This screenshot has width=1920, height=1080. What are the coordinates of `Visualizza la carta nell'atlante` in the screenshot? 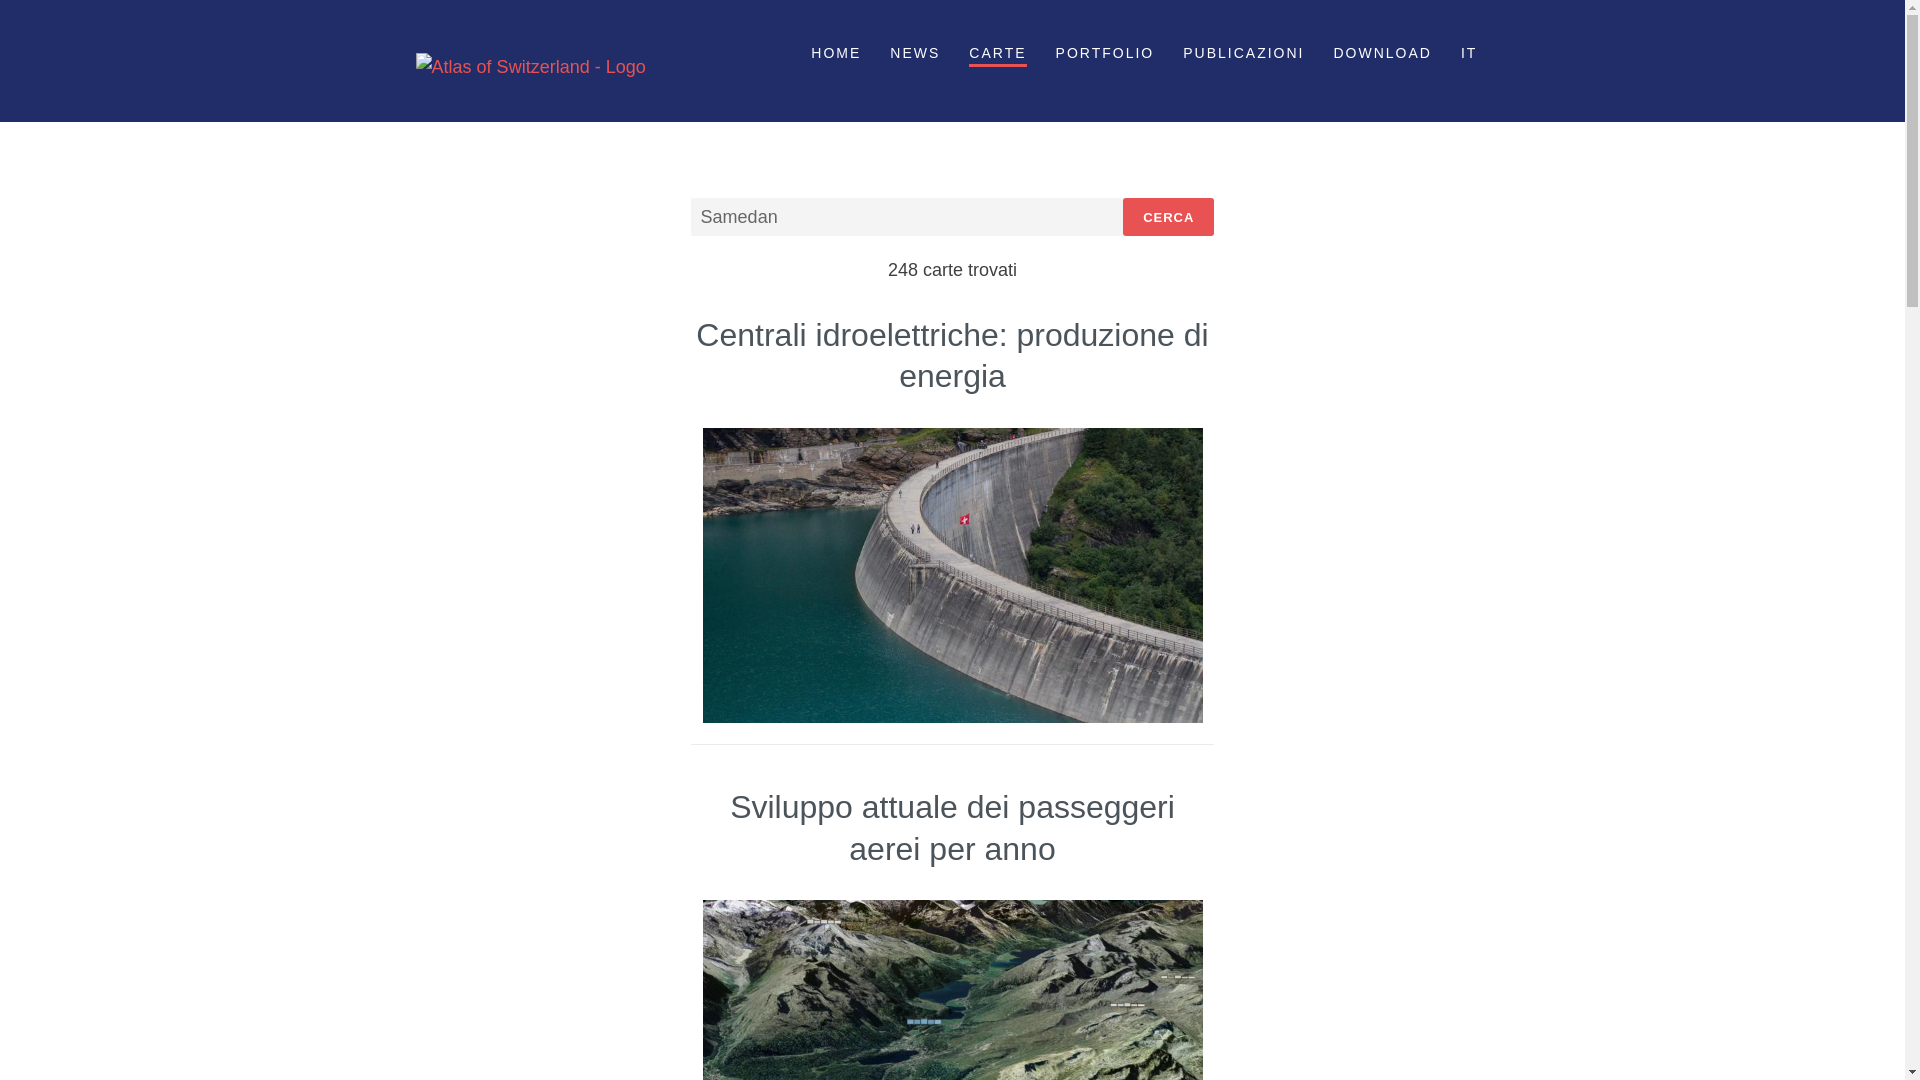 It's located at (952, 576).